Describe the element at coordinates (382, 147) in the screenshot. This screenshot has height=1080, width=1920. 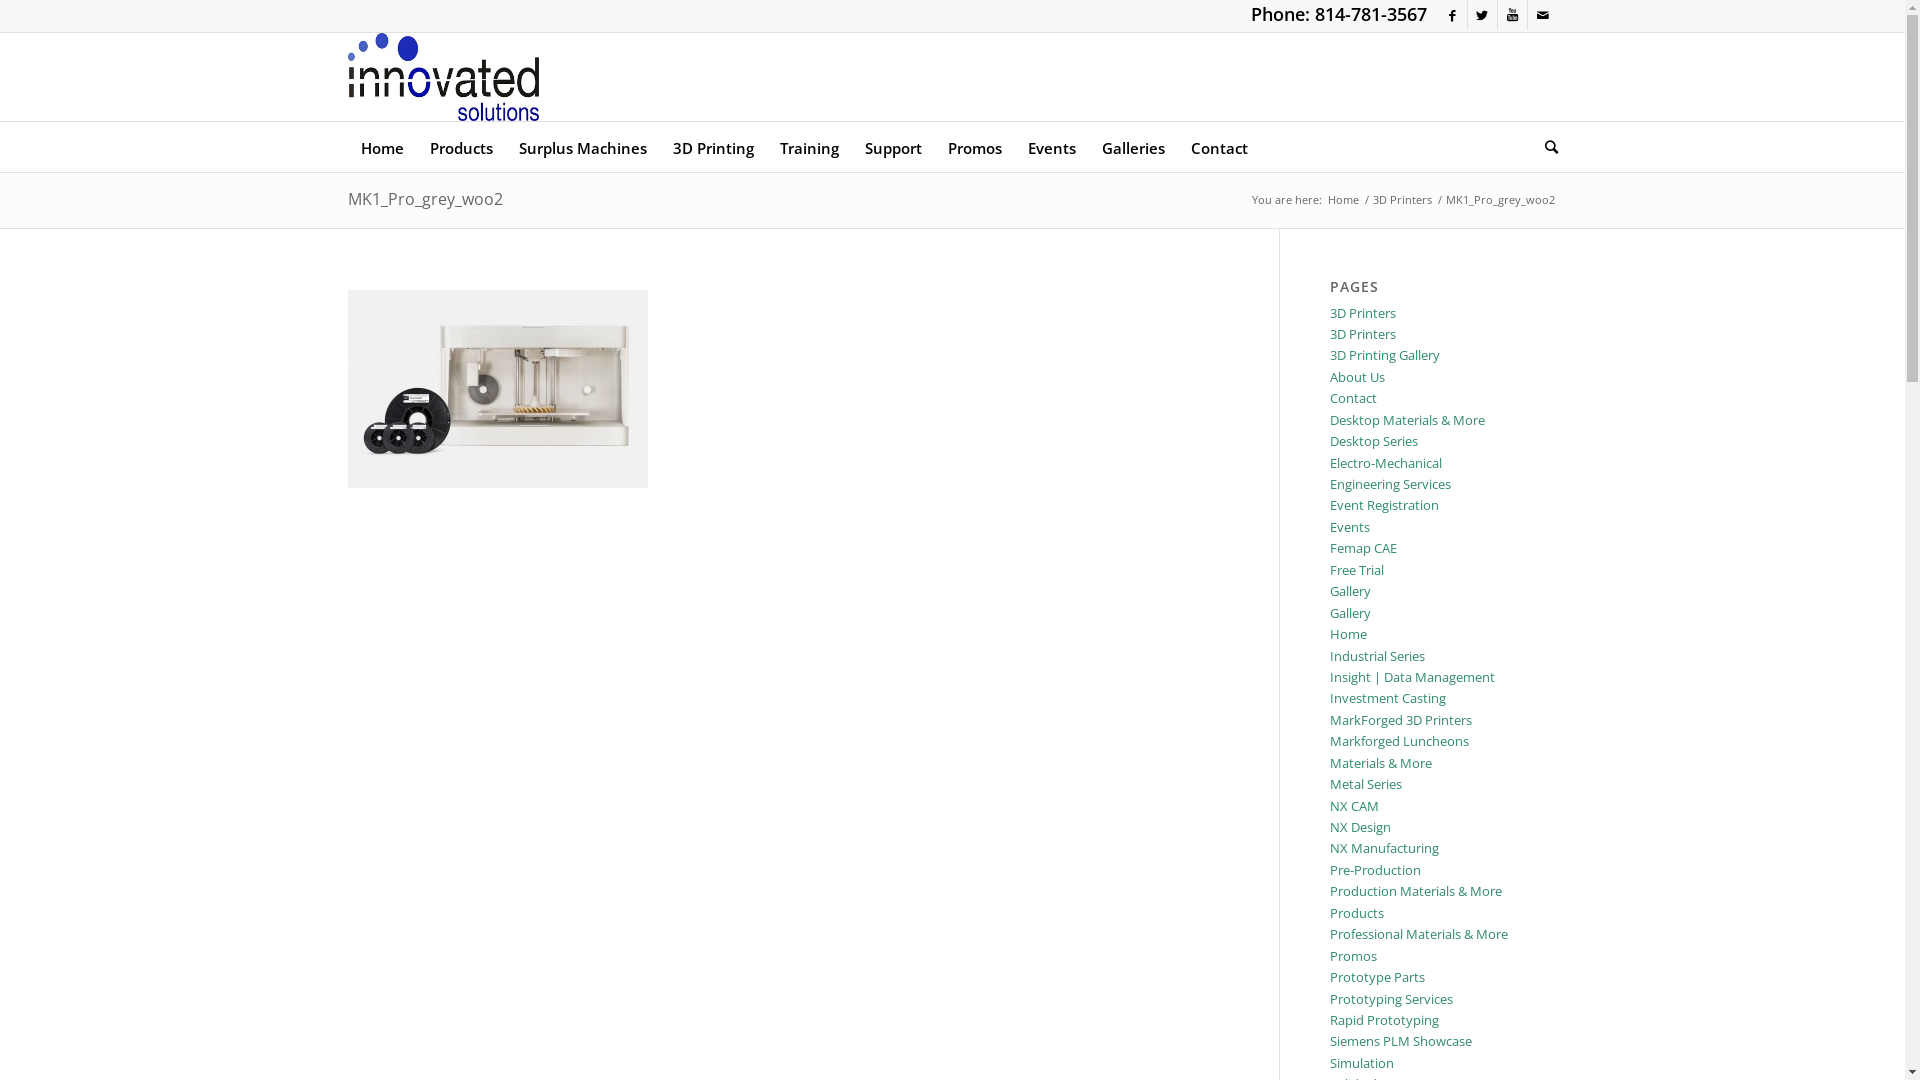
I see `Home` at that location.